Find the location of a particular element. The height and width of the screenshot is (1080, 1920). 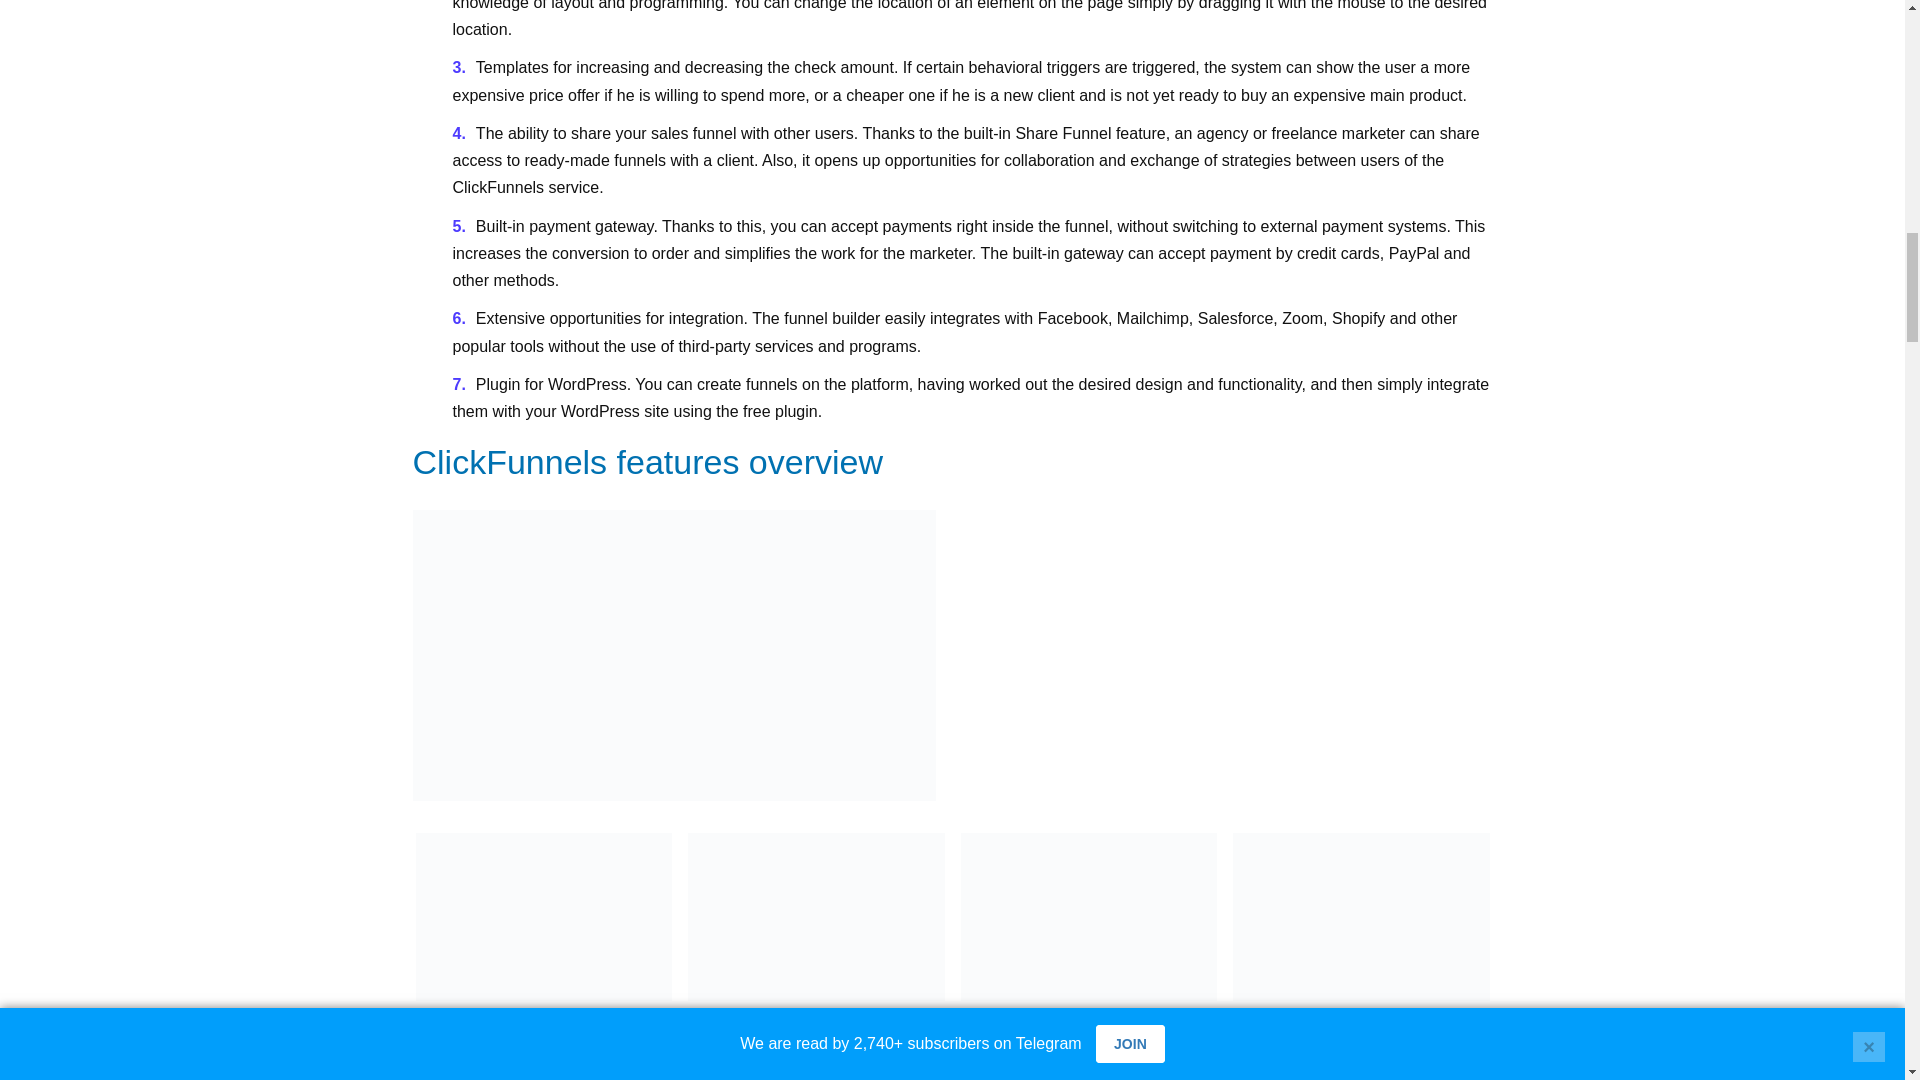

Full instructions: connect Performance Max to Prom.ua is located at coordinates (1360, 916).